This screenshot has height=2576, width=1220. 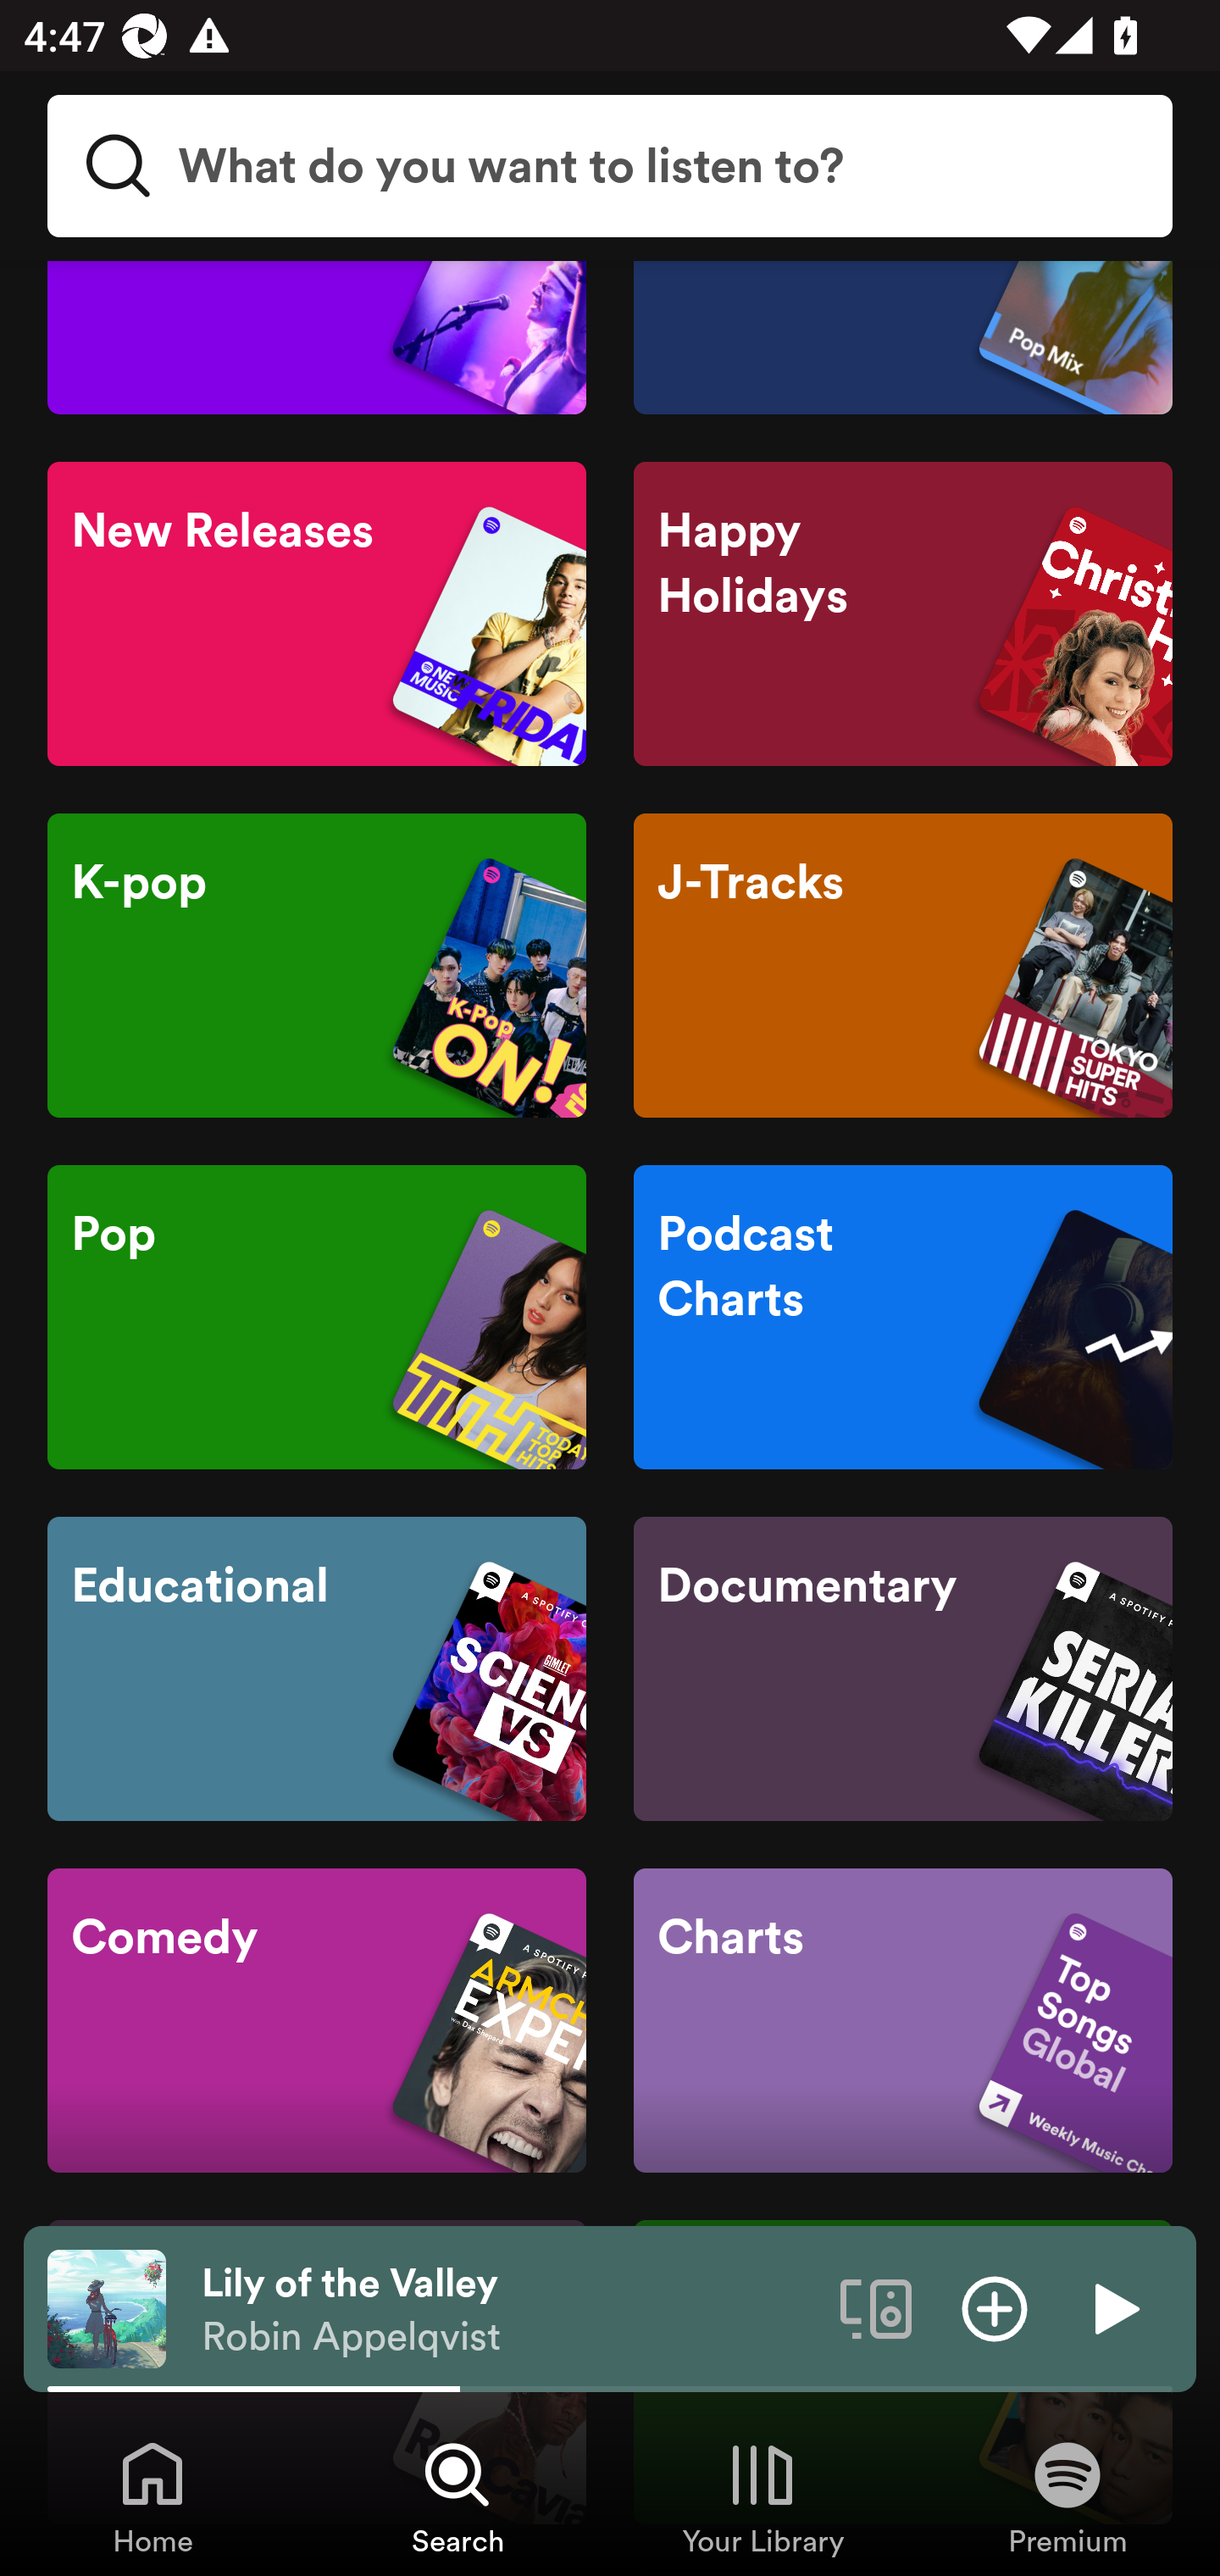 What do you see at coordinates (995, 2307) in the screenshot?
I see `Add item` at bounding box center [995, 2307].